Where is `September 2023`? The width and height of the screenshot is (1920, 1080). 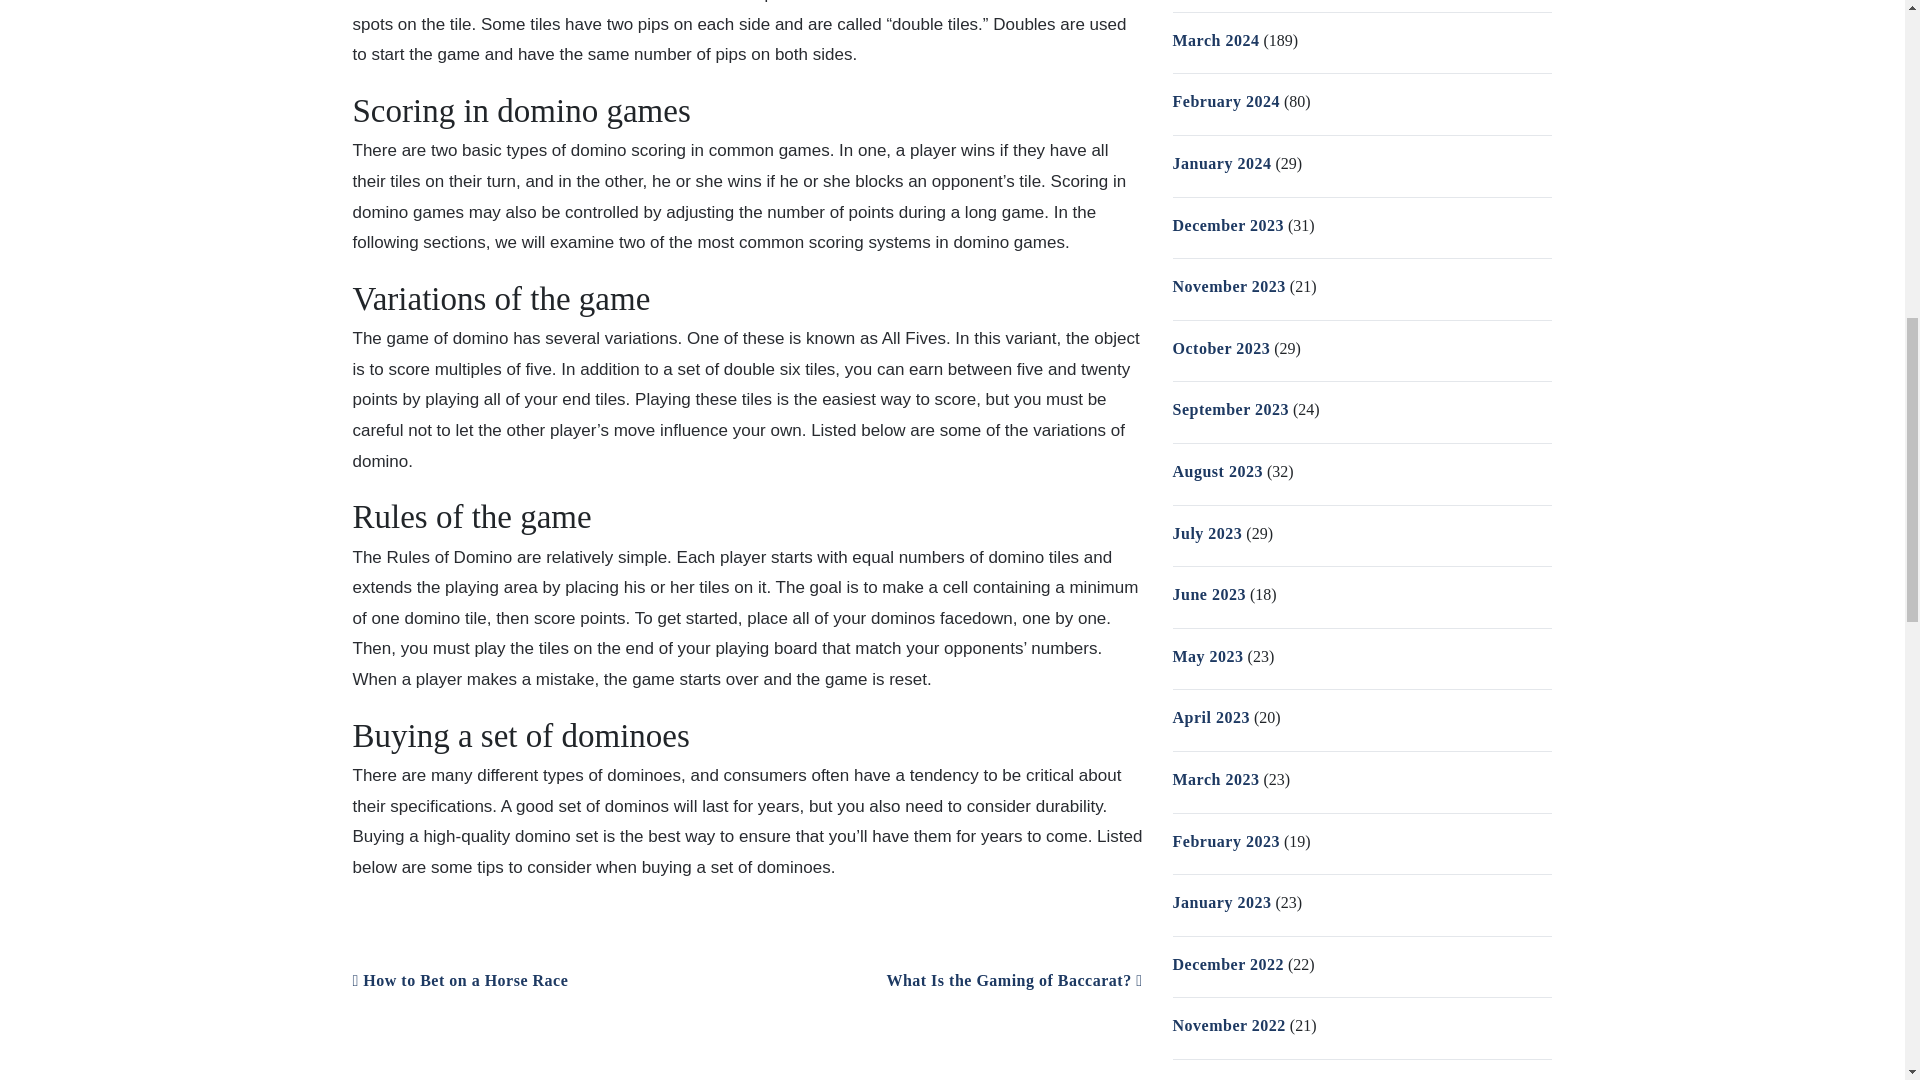
September 2023 is located at coordinates (1230, 408).